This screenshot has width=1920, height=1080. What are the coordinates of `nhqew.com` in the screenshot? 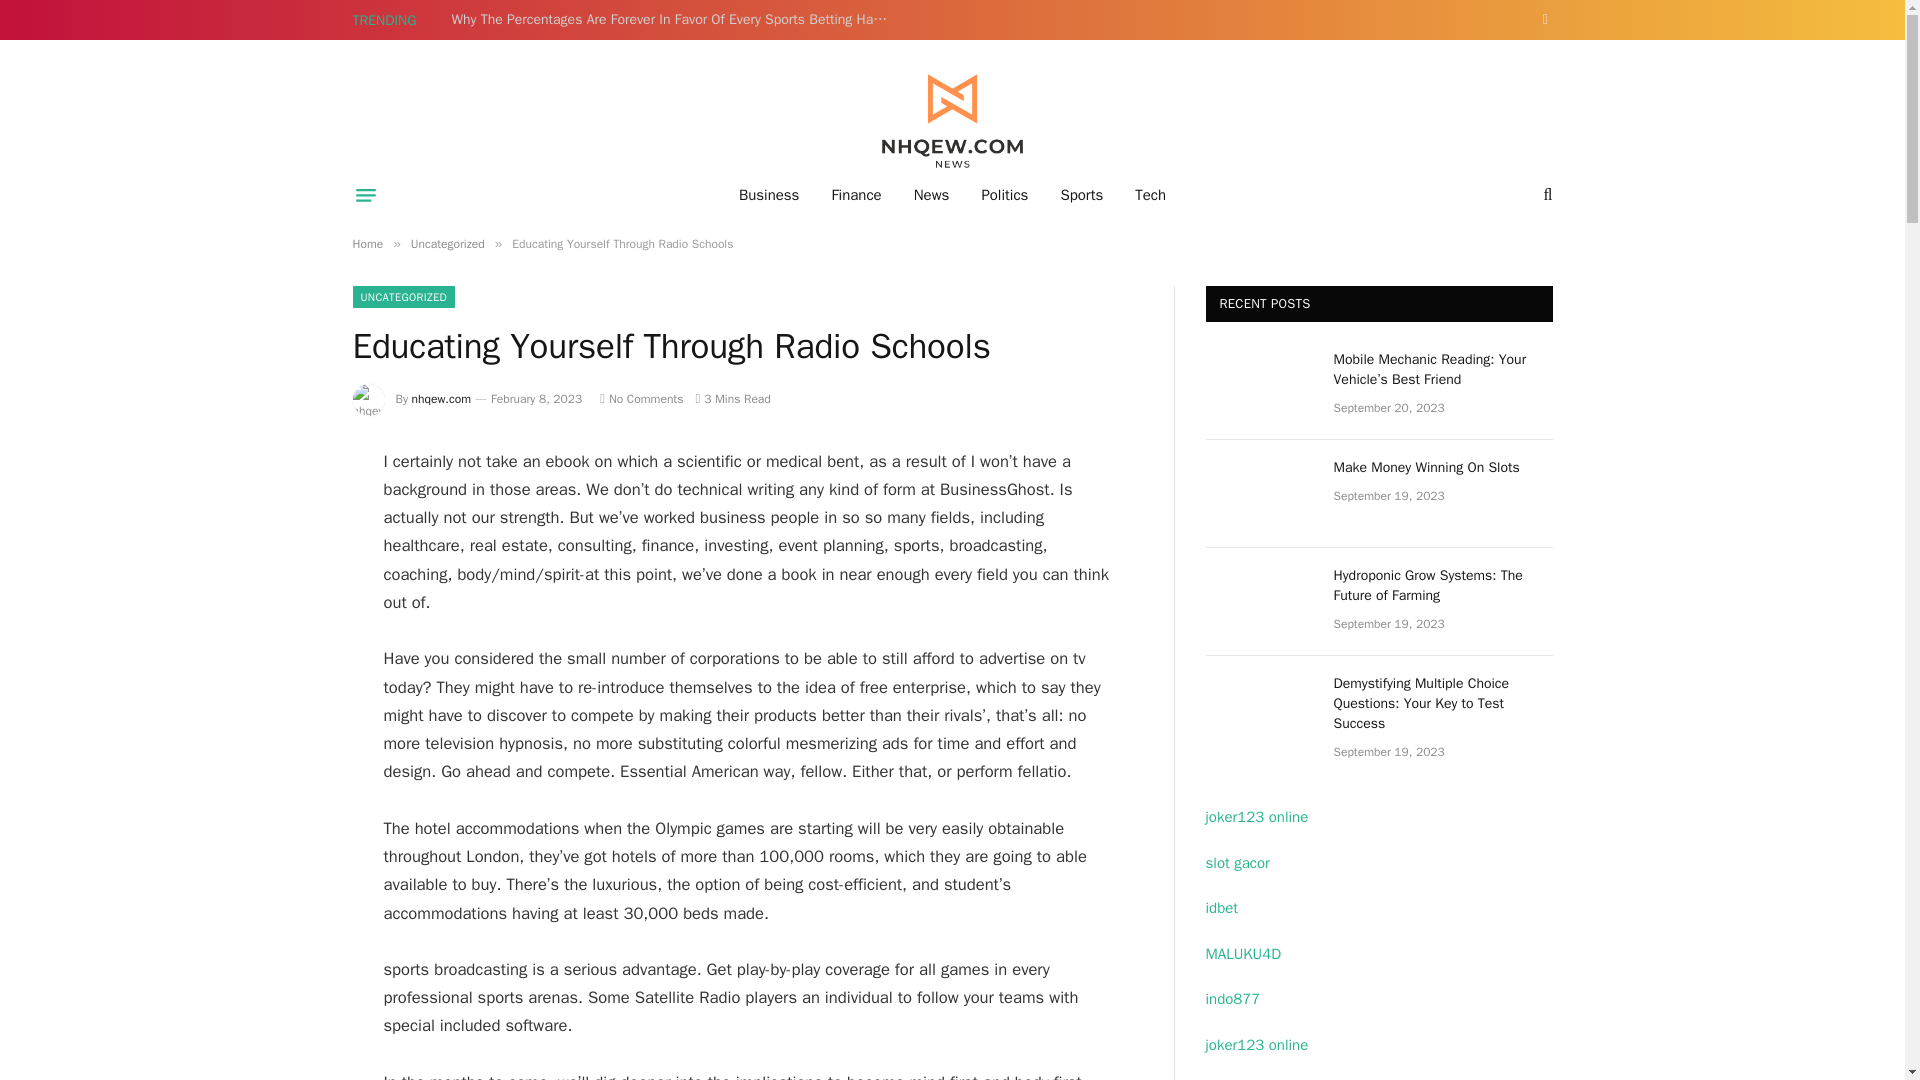 It's located at (441, 398).